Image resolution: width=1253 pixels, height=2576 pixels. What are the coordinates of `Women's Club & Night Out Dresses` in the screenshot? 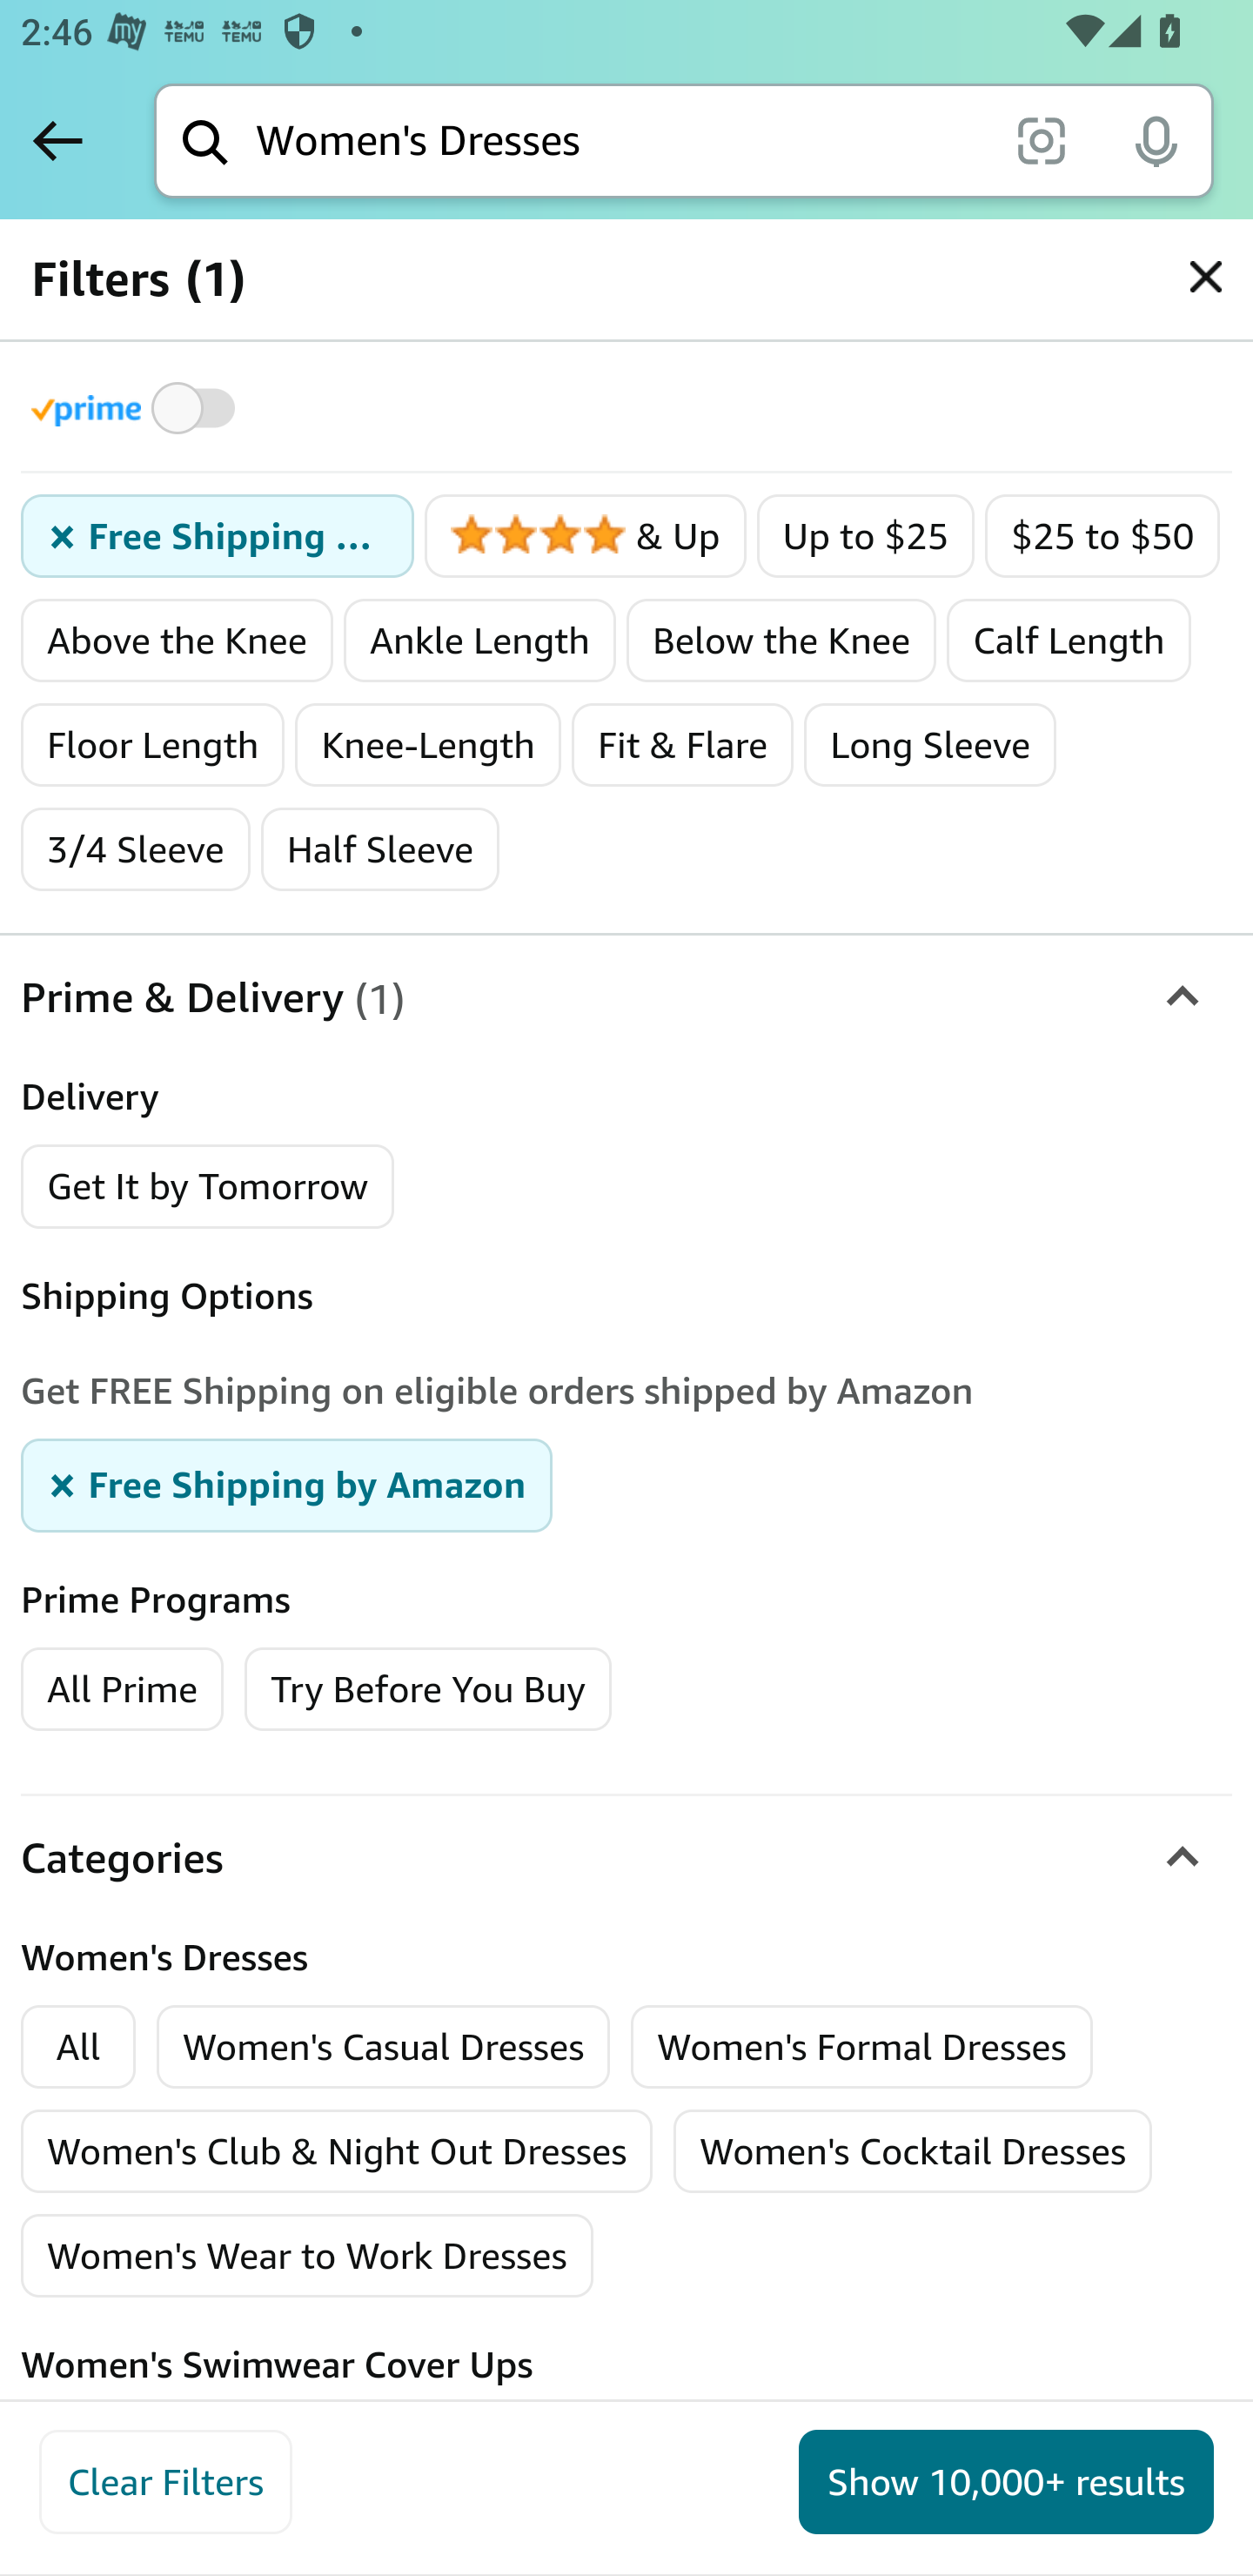 It's located at (338, 2150).